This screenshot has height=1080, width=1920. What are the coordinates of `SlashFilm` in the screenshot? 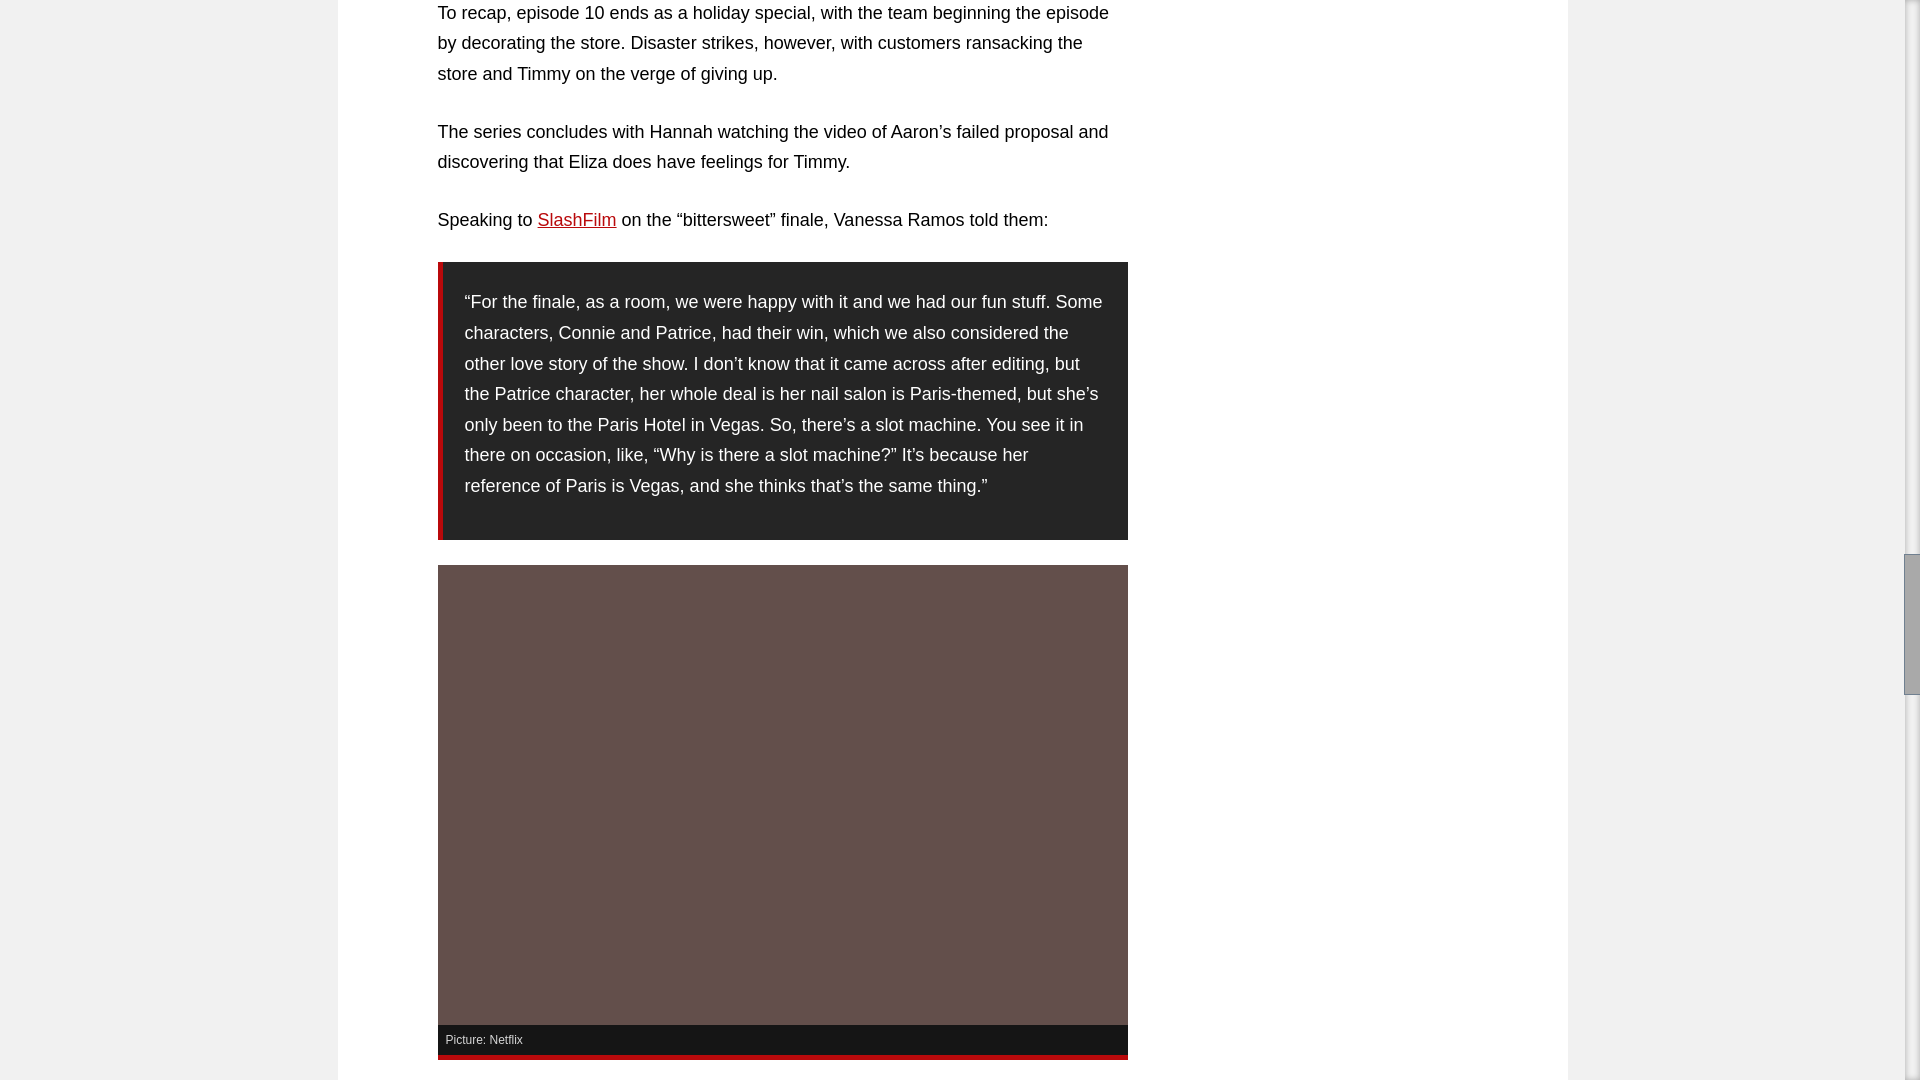 It's located at (576, 220).